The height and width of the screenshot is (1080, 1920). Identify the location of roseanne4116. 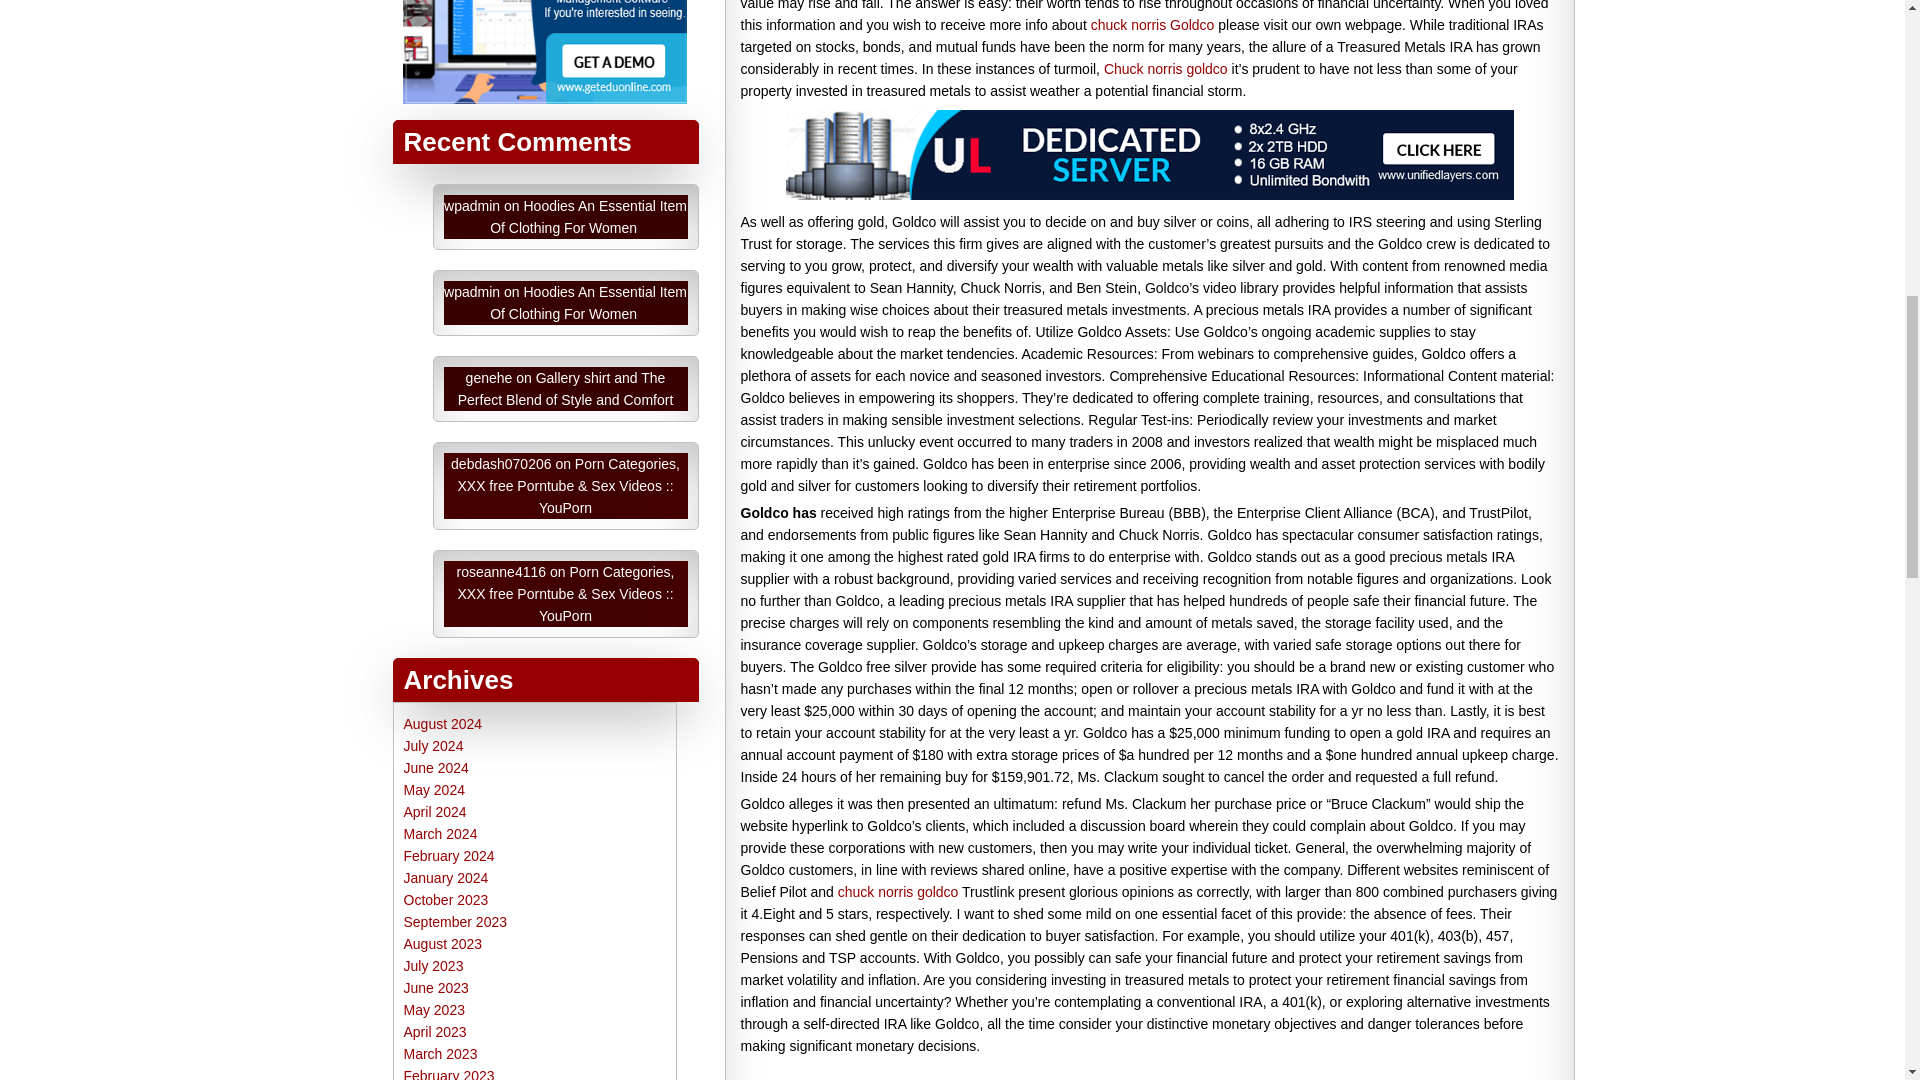
(502, 571).